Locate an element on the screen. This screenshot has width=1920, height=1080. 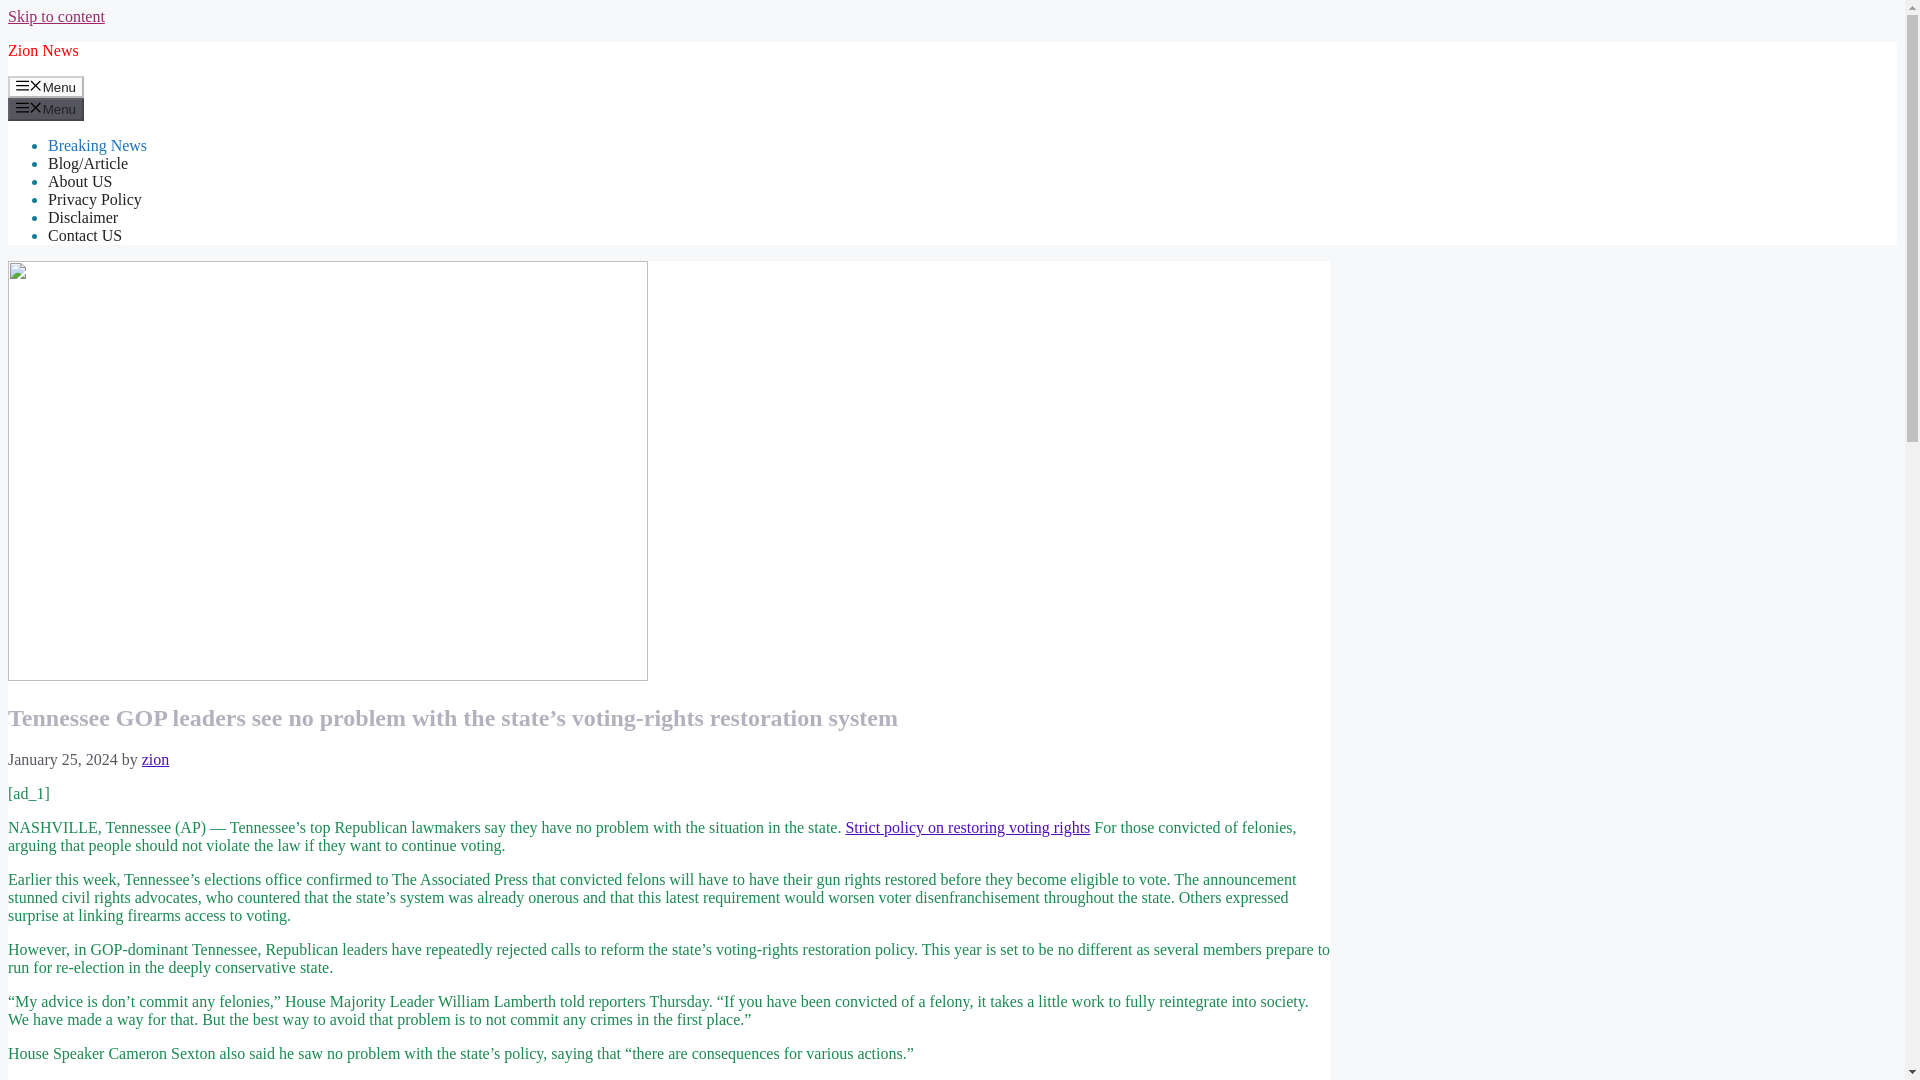
View all posts by zion is located at coordinates (156, 758).